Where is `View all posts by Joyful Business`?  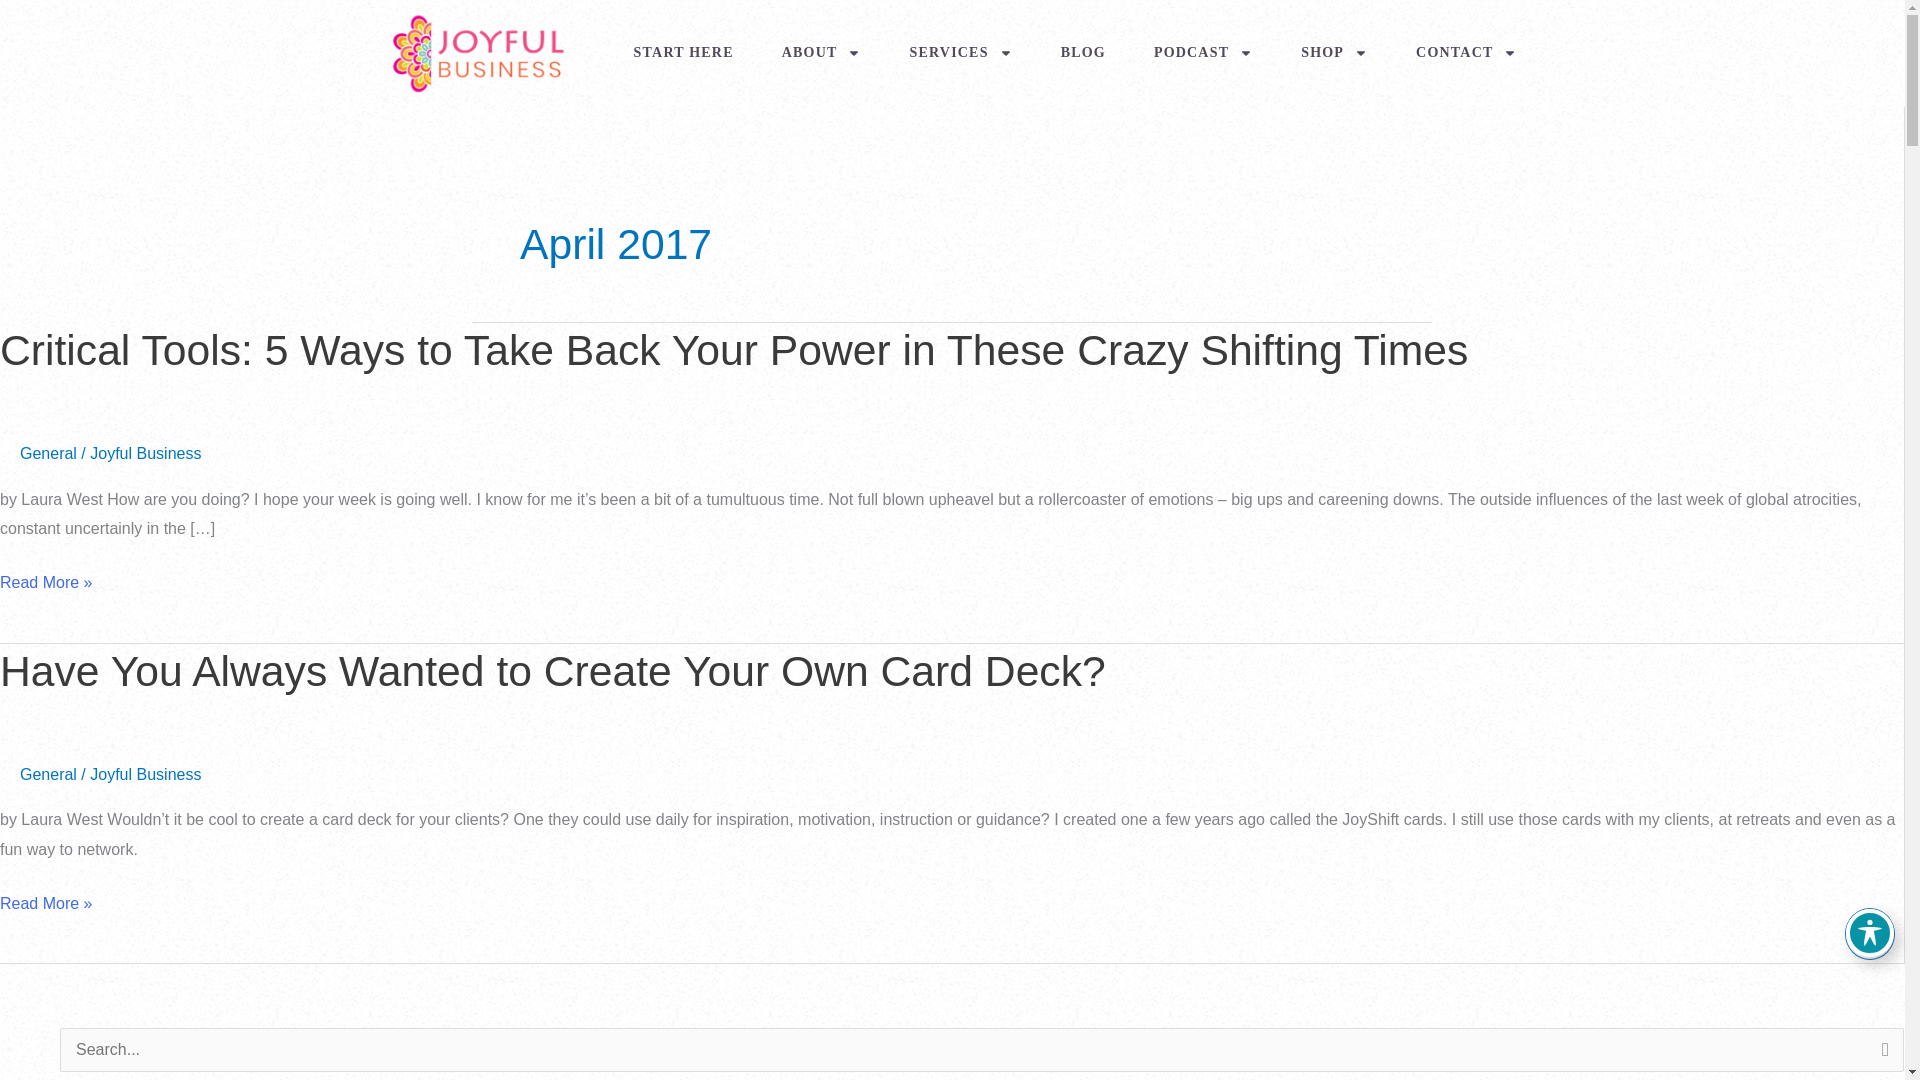 View all posts by Joyful Business is located at coordinates (146, 774).